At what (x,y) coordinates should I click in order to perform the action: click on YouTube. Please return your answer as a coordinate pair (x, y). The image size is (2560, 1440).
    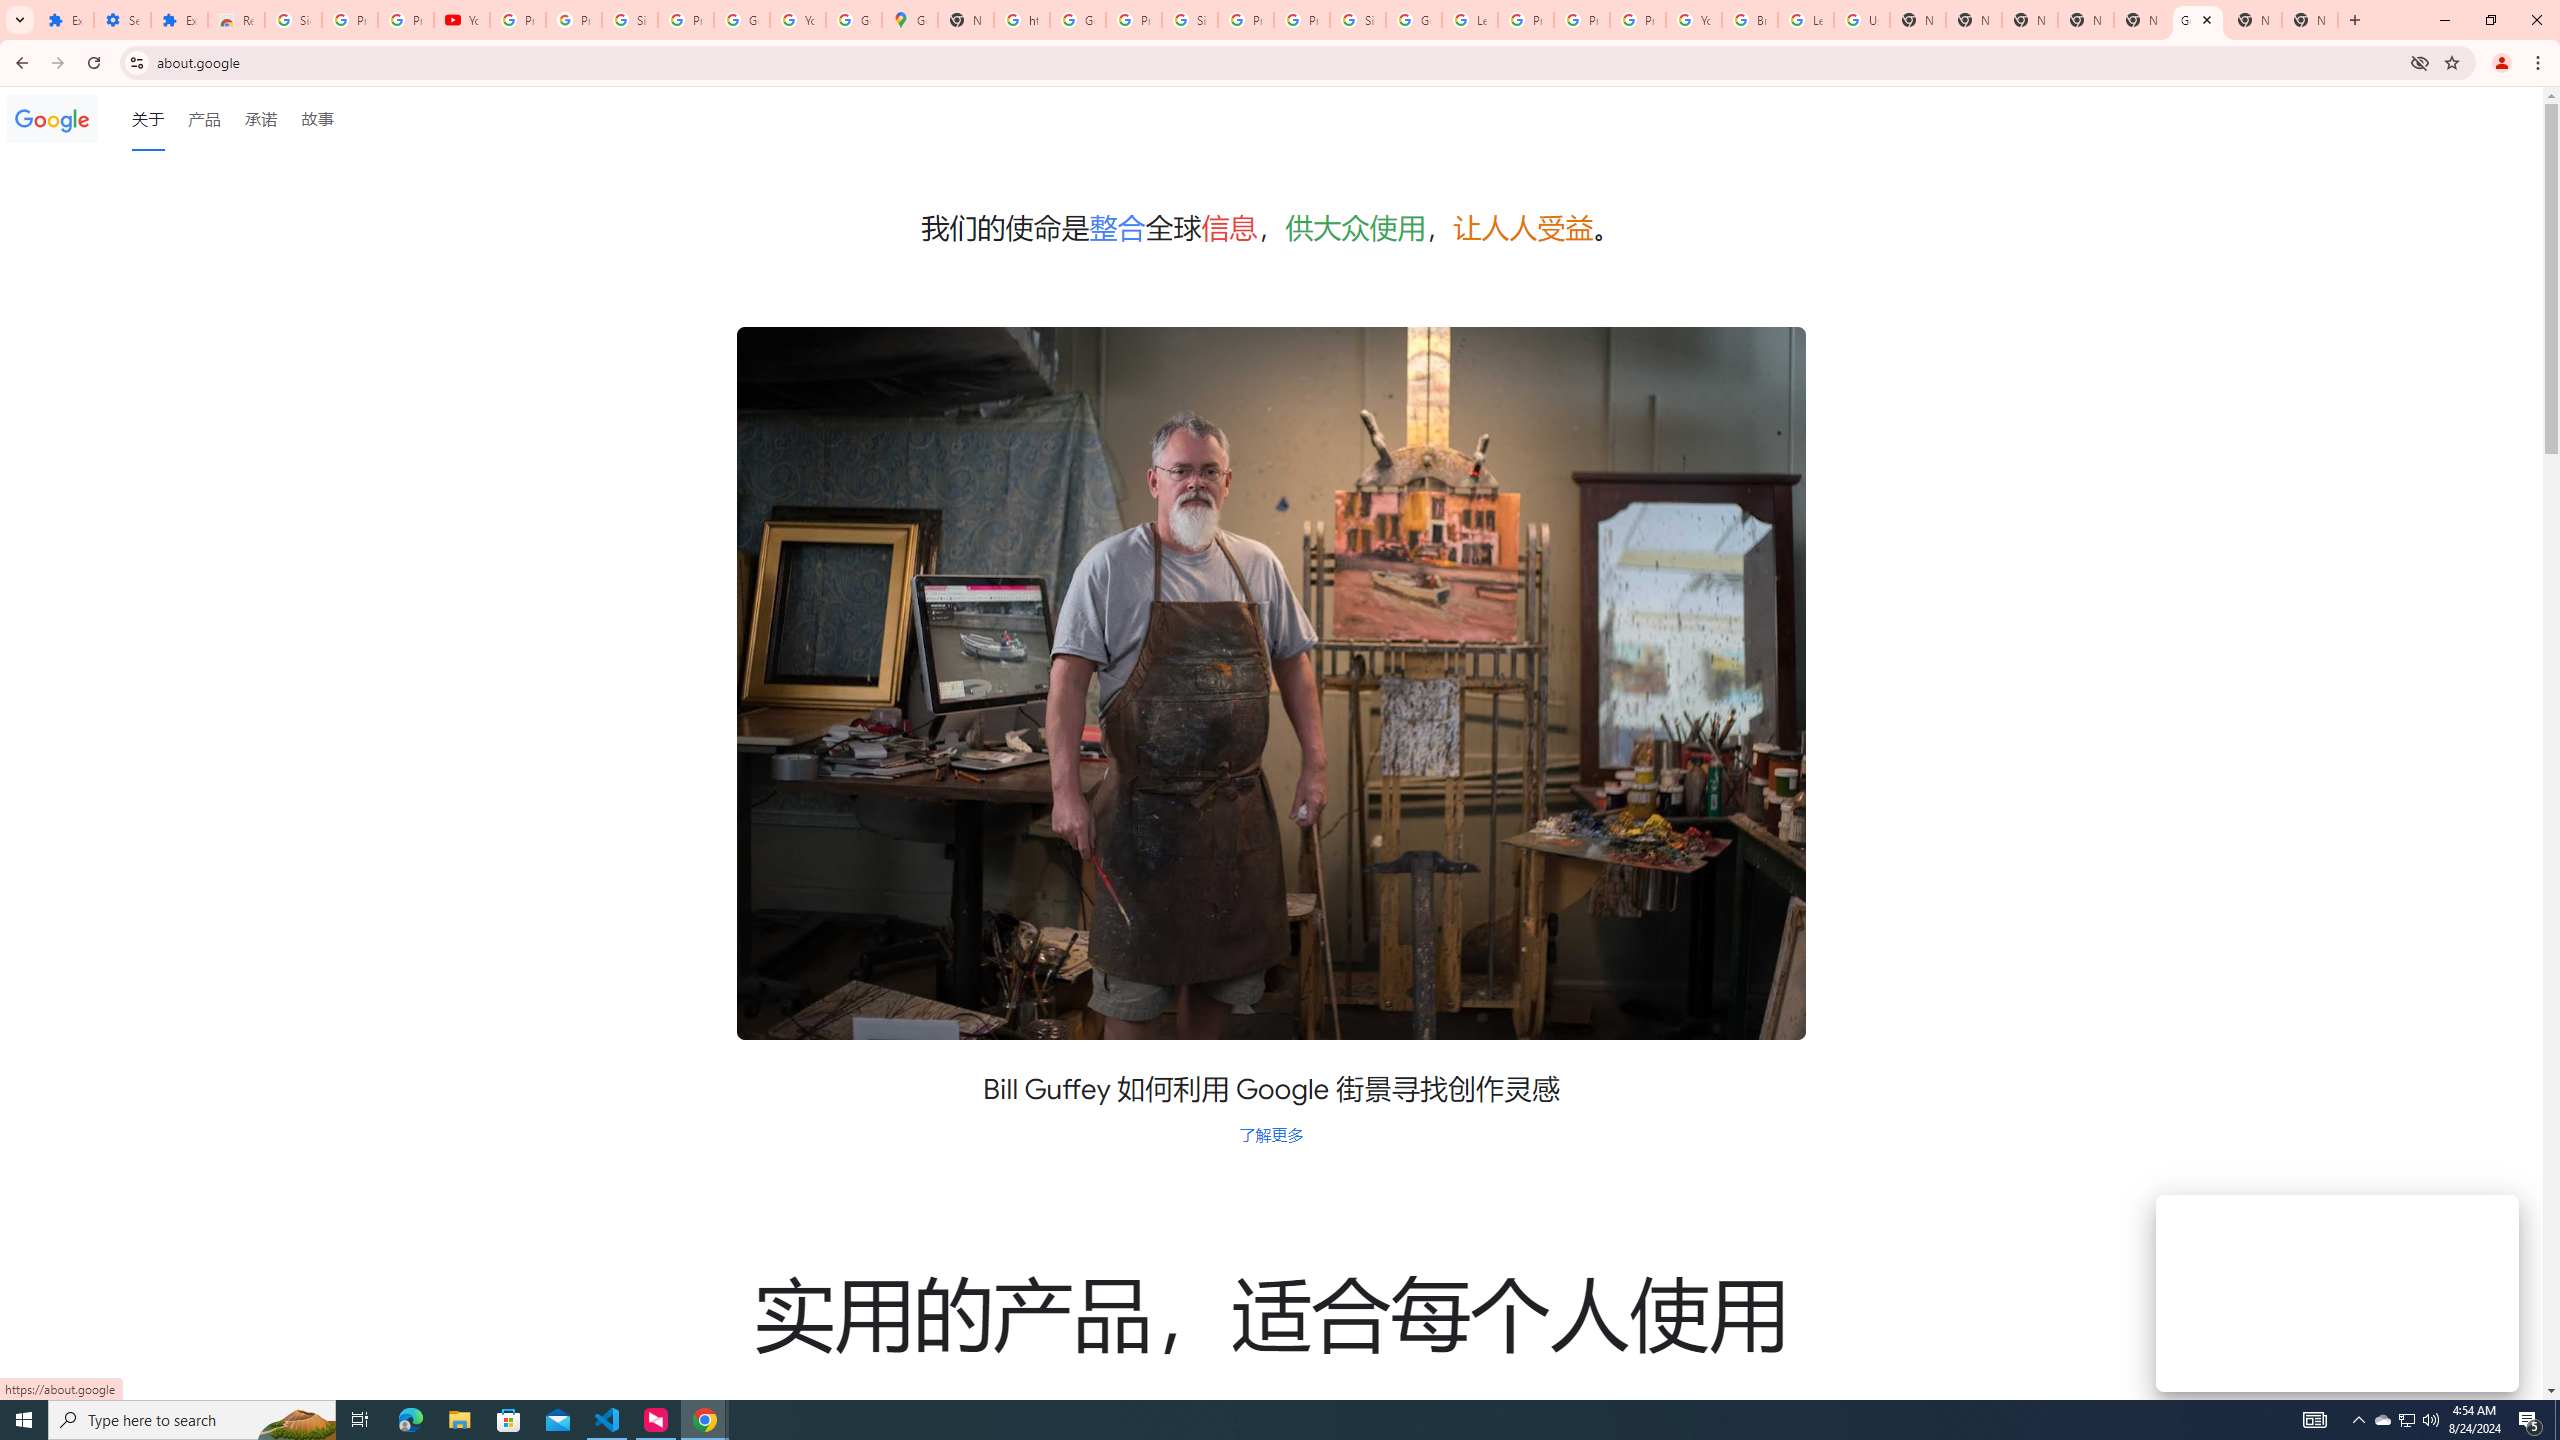
    Looking at the image, I should click on (797, 20).